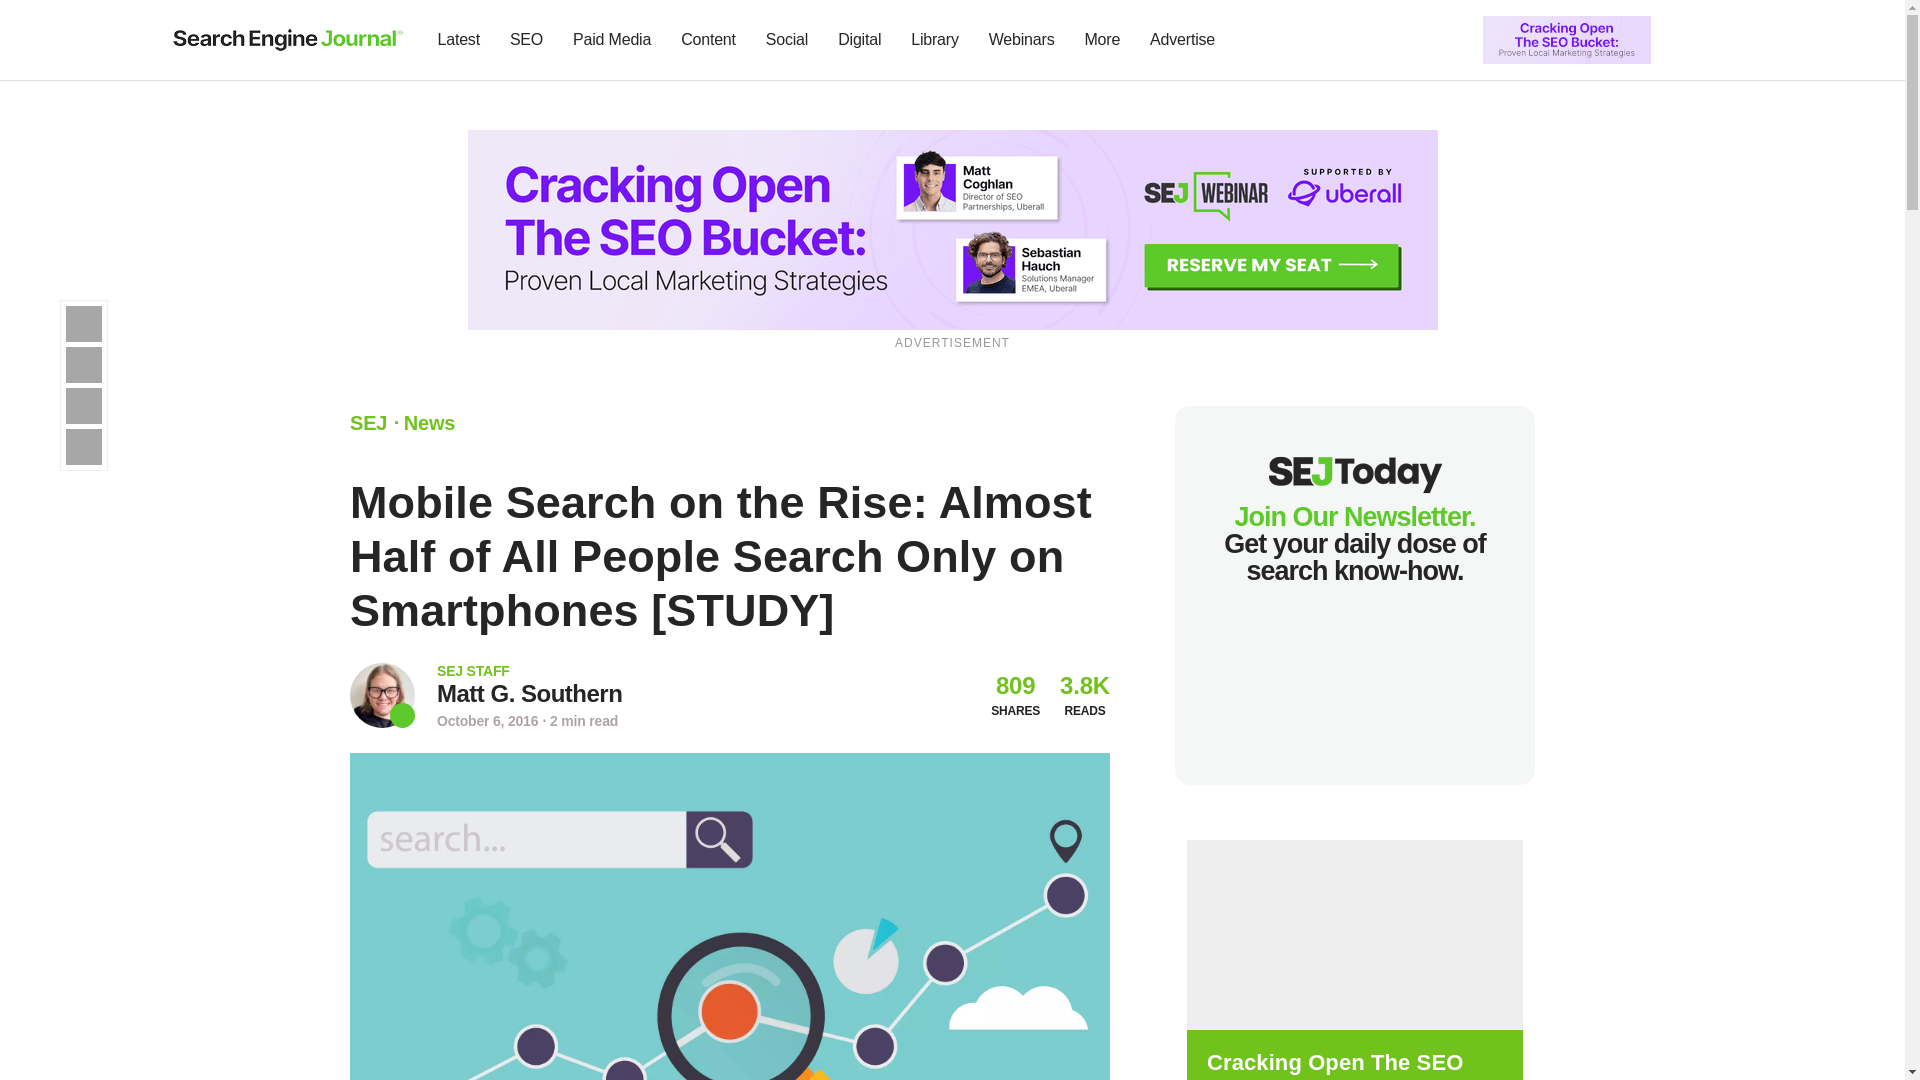 Image resolution: width=1920 pixels, height=1080 pixels. What do you see at coordinates (382, 695) in the screenshot?
I see `Go to Author Page` at bounding box center [382, 695].